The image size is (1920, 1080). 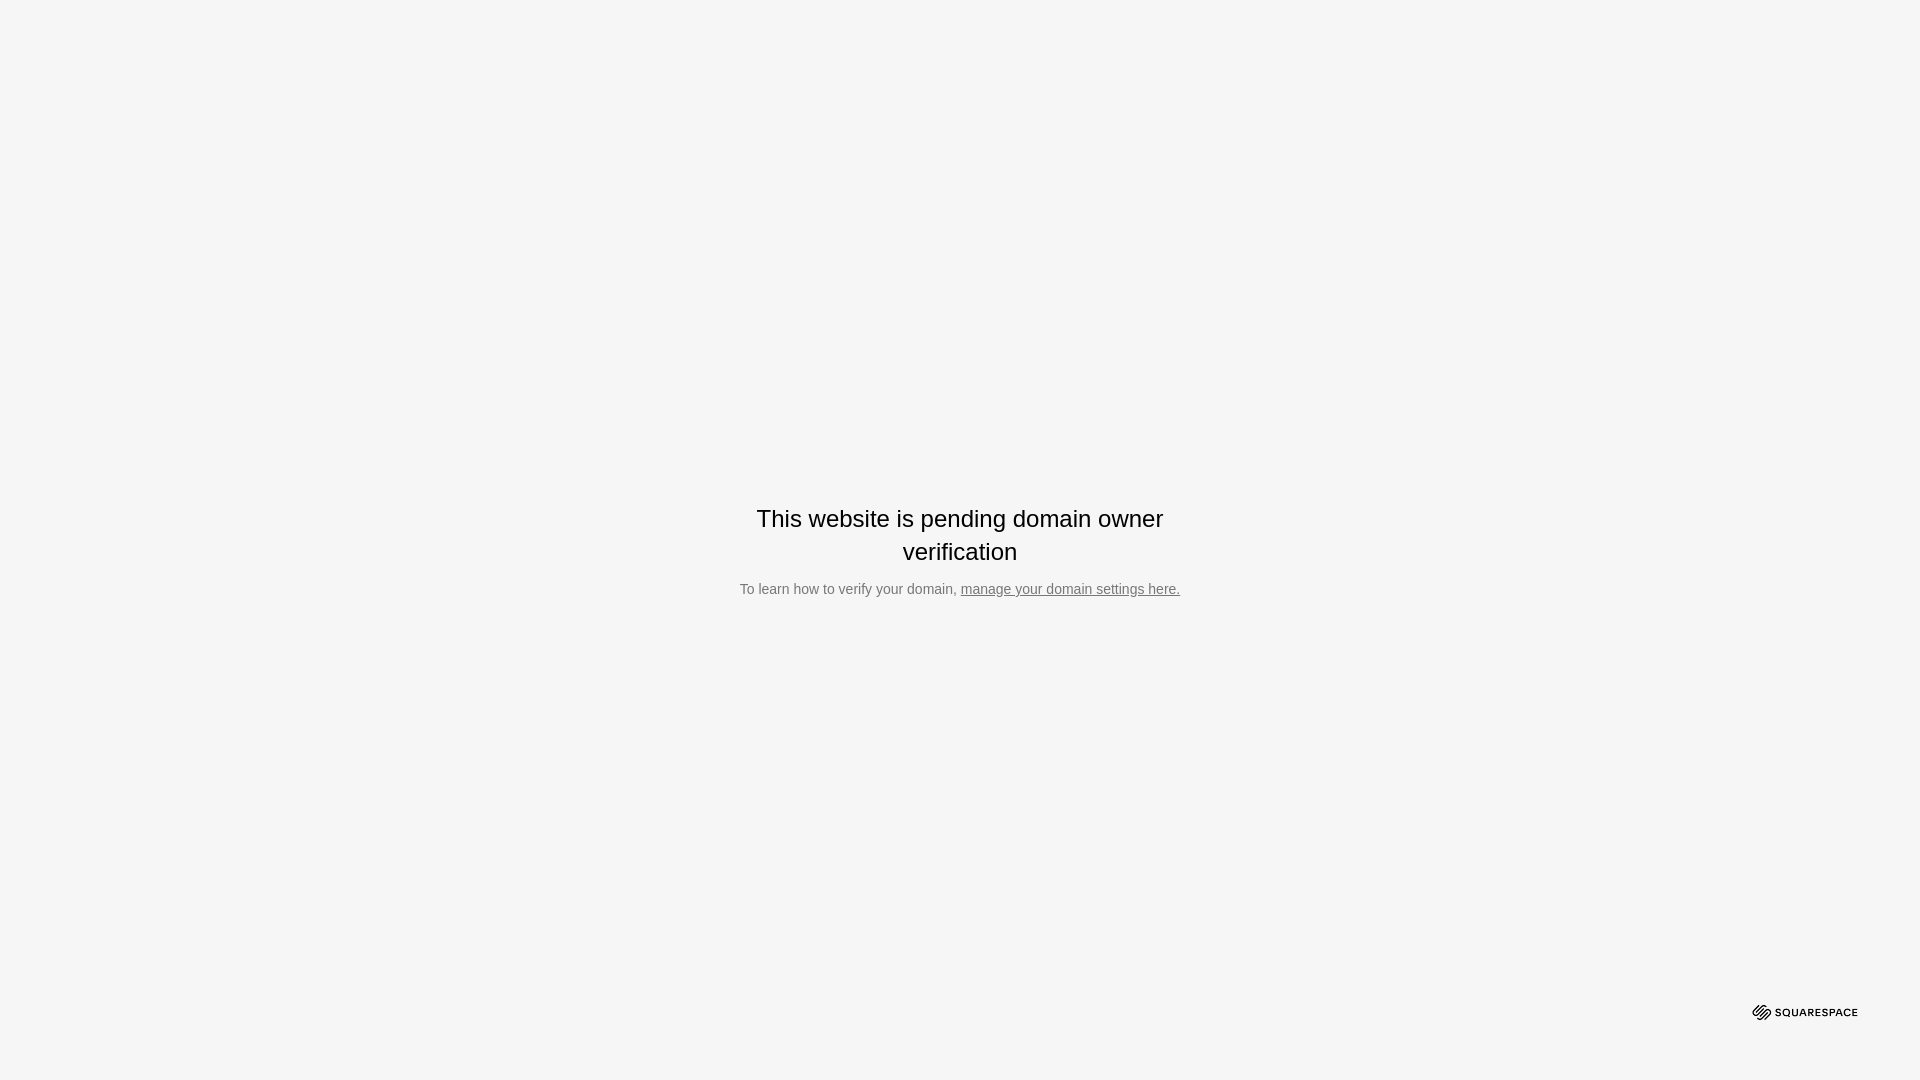 What do you see at coordinates (1070, 589) in the screenshot?
I see `manage your domain settings here.` at bounding box center [1070, 589].